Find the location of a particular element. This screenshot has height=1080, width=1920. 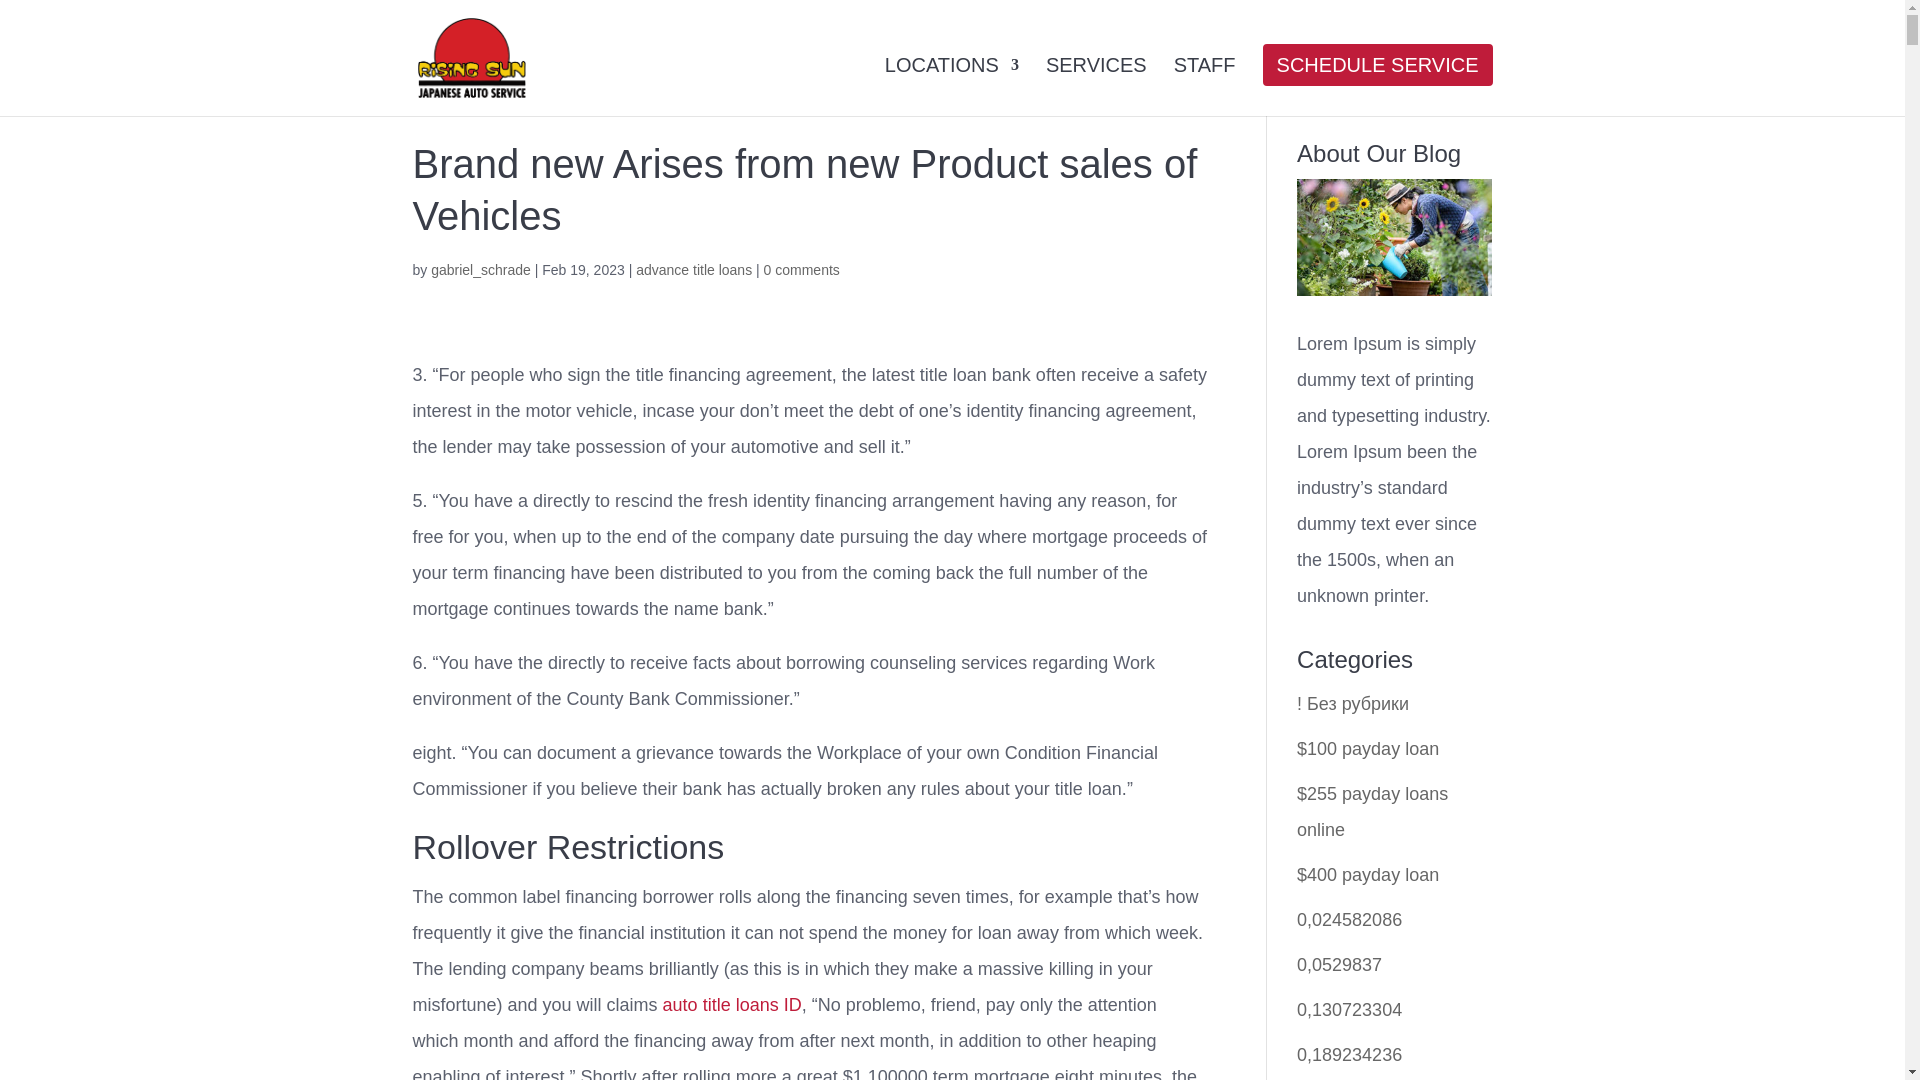

auto title loans ID is located at coordinates (732, 1004).